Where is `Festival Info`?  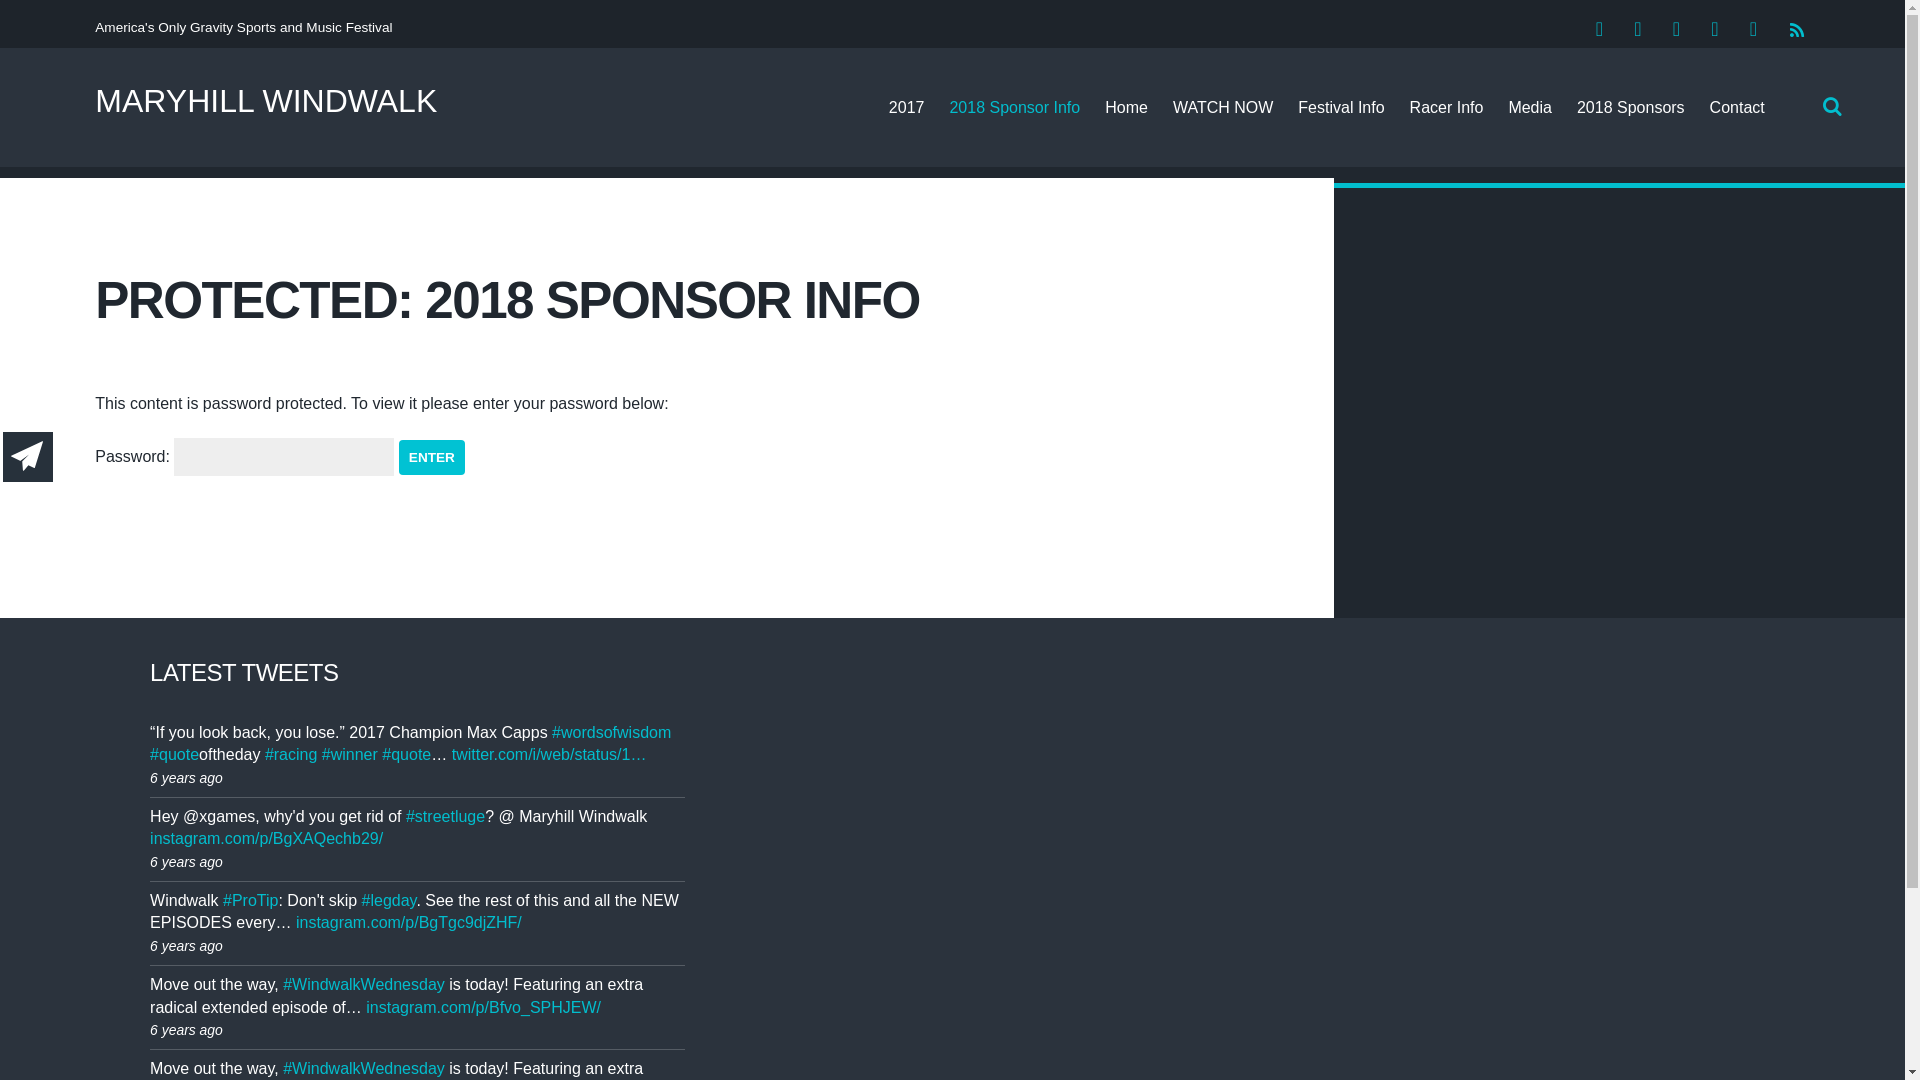 Festival Info is located at coordinates (1340, 107).